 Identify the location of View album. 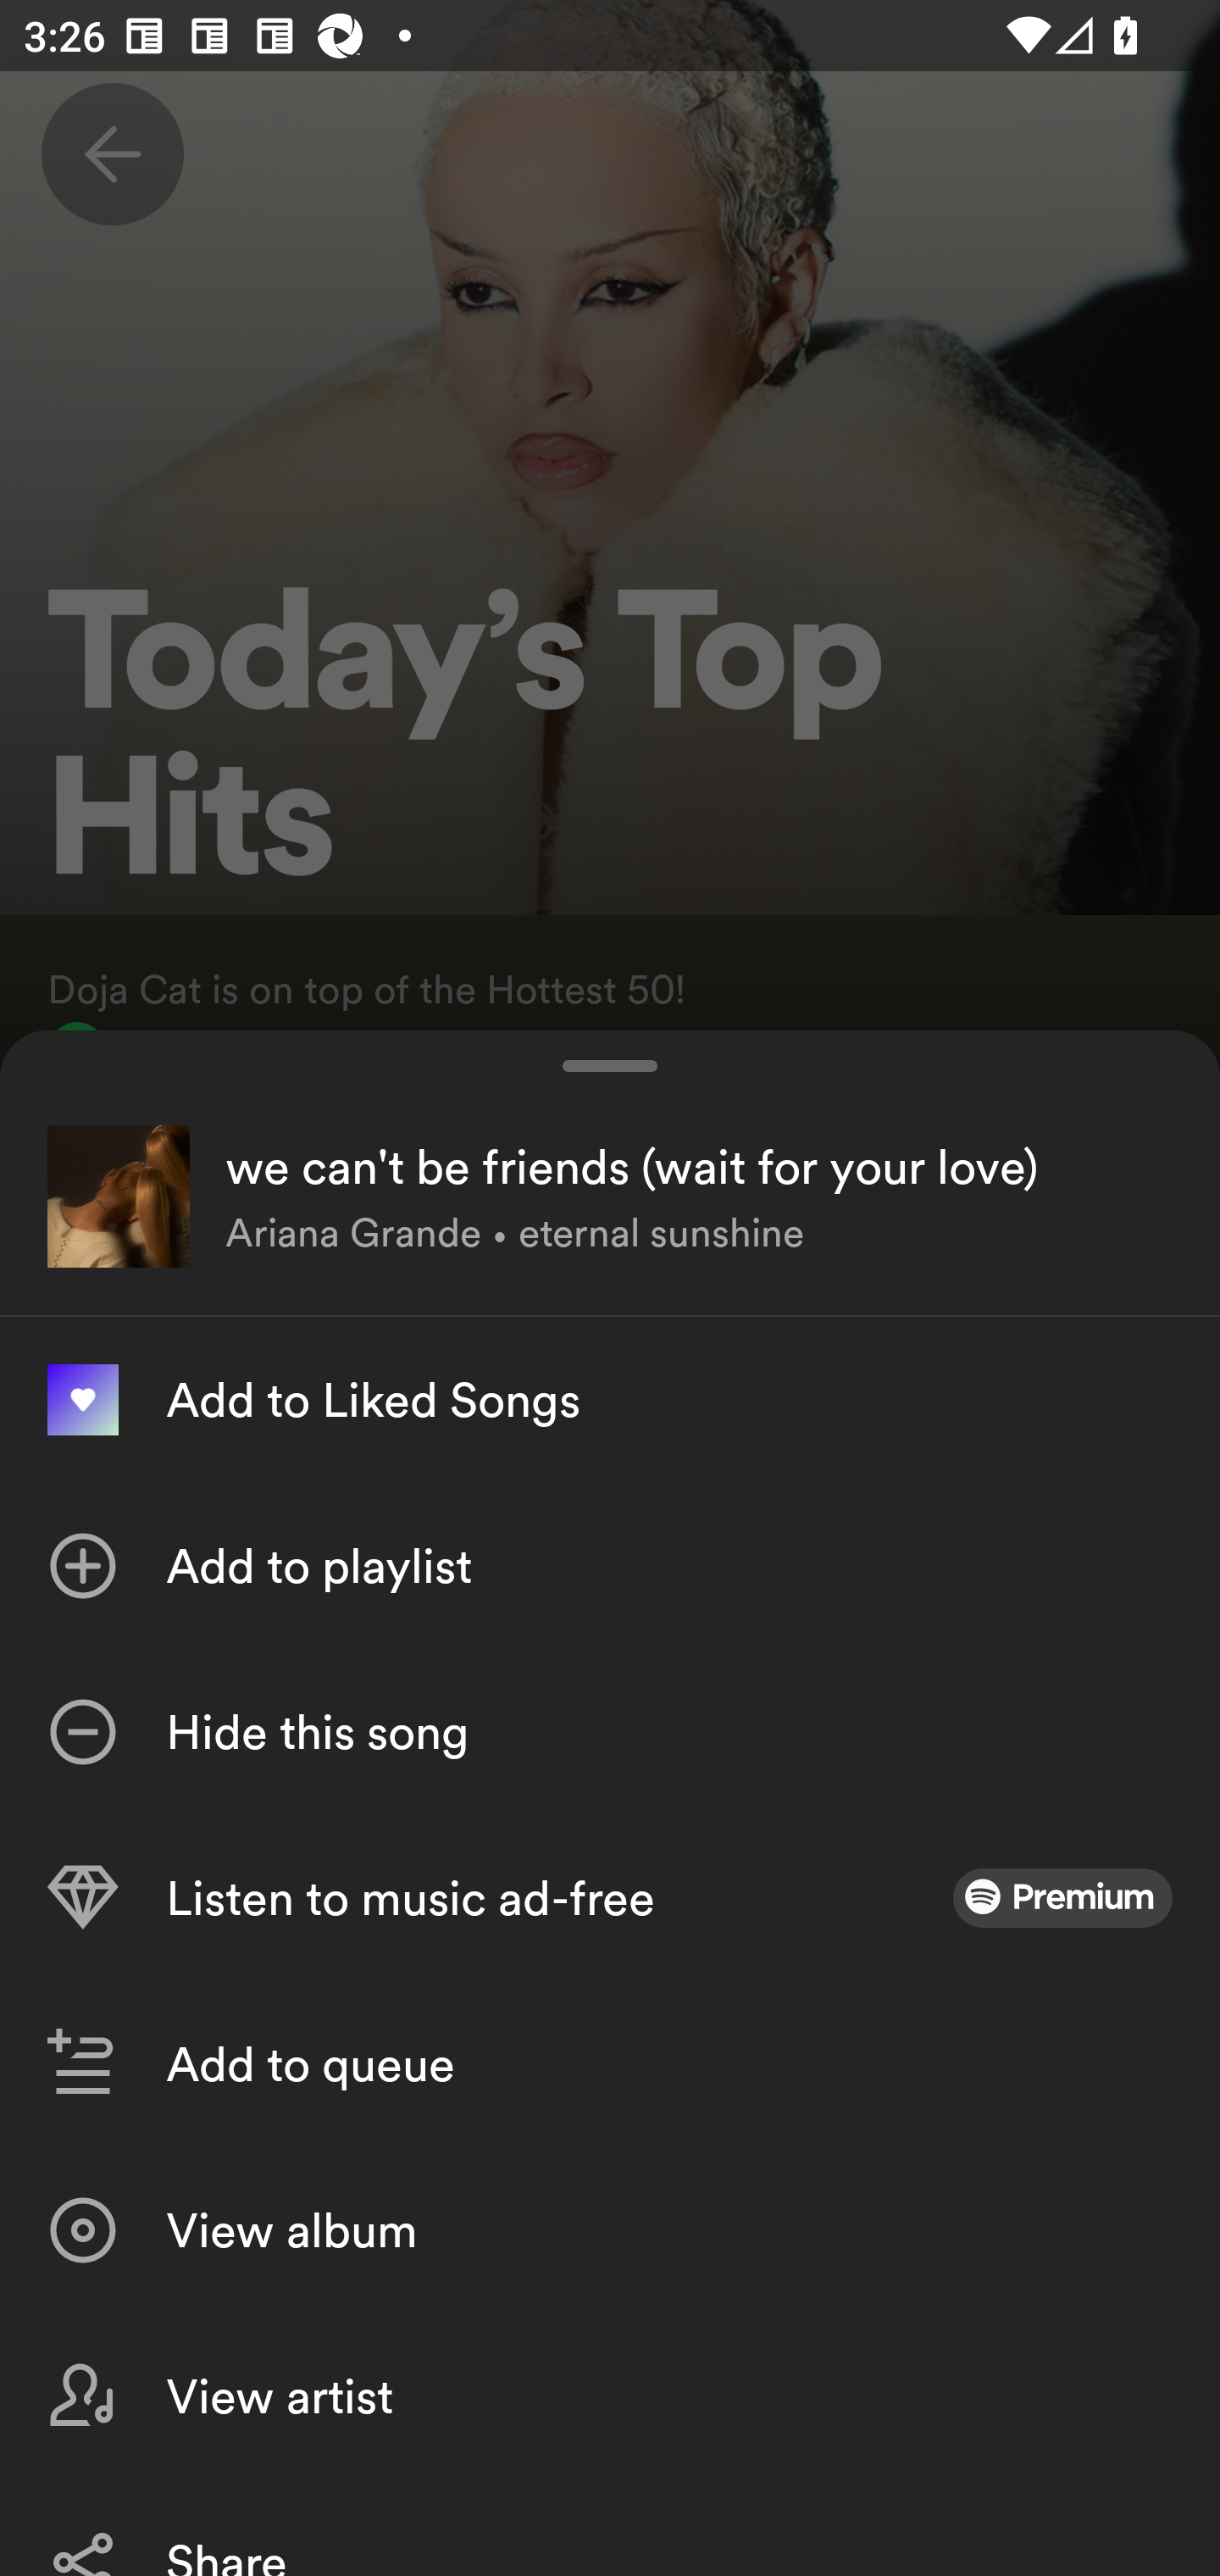
(610, 2230).